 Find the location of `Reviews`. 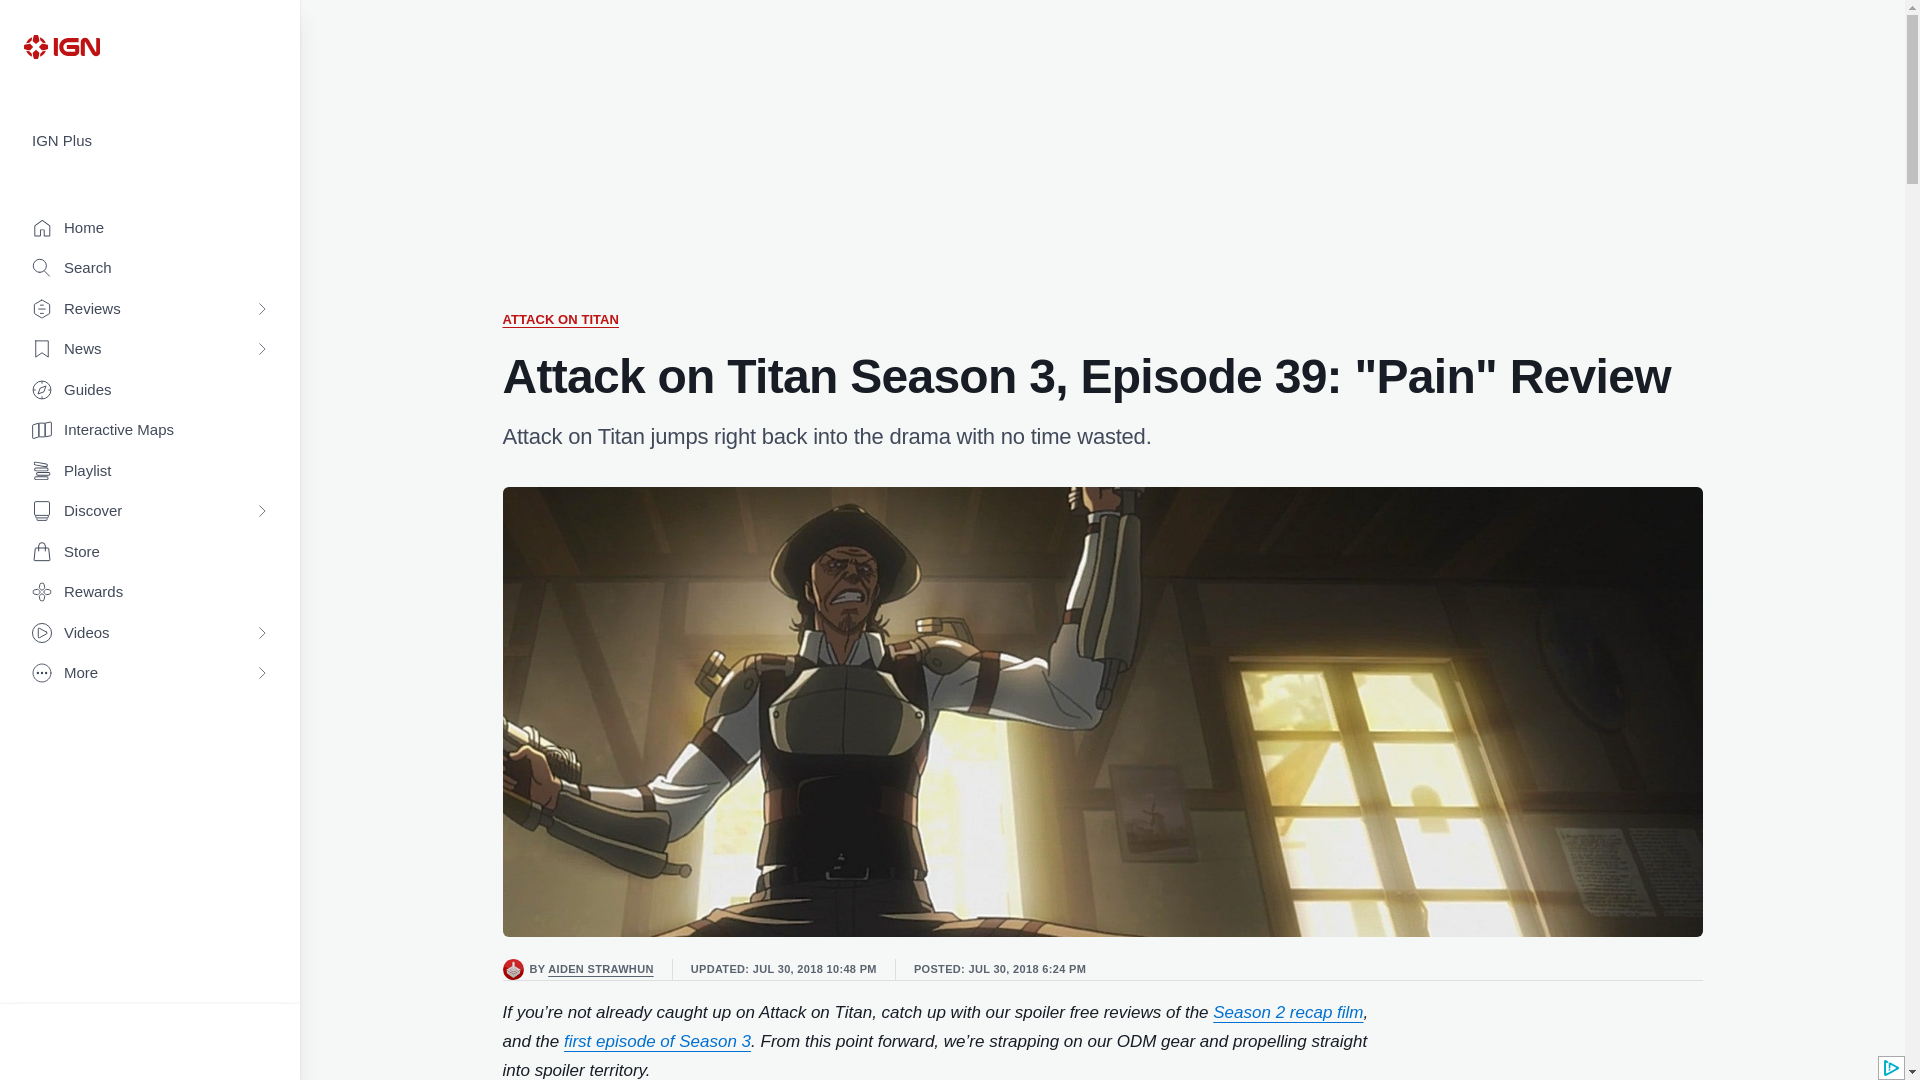

Reviews is located at coordinates (150, 310).